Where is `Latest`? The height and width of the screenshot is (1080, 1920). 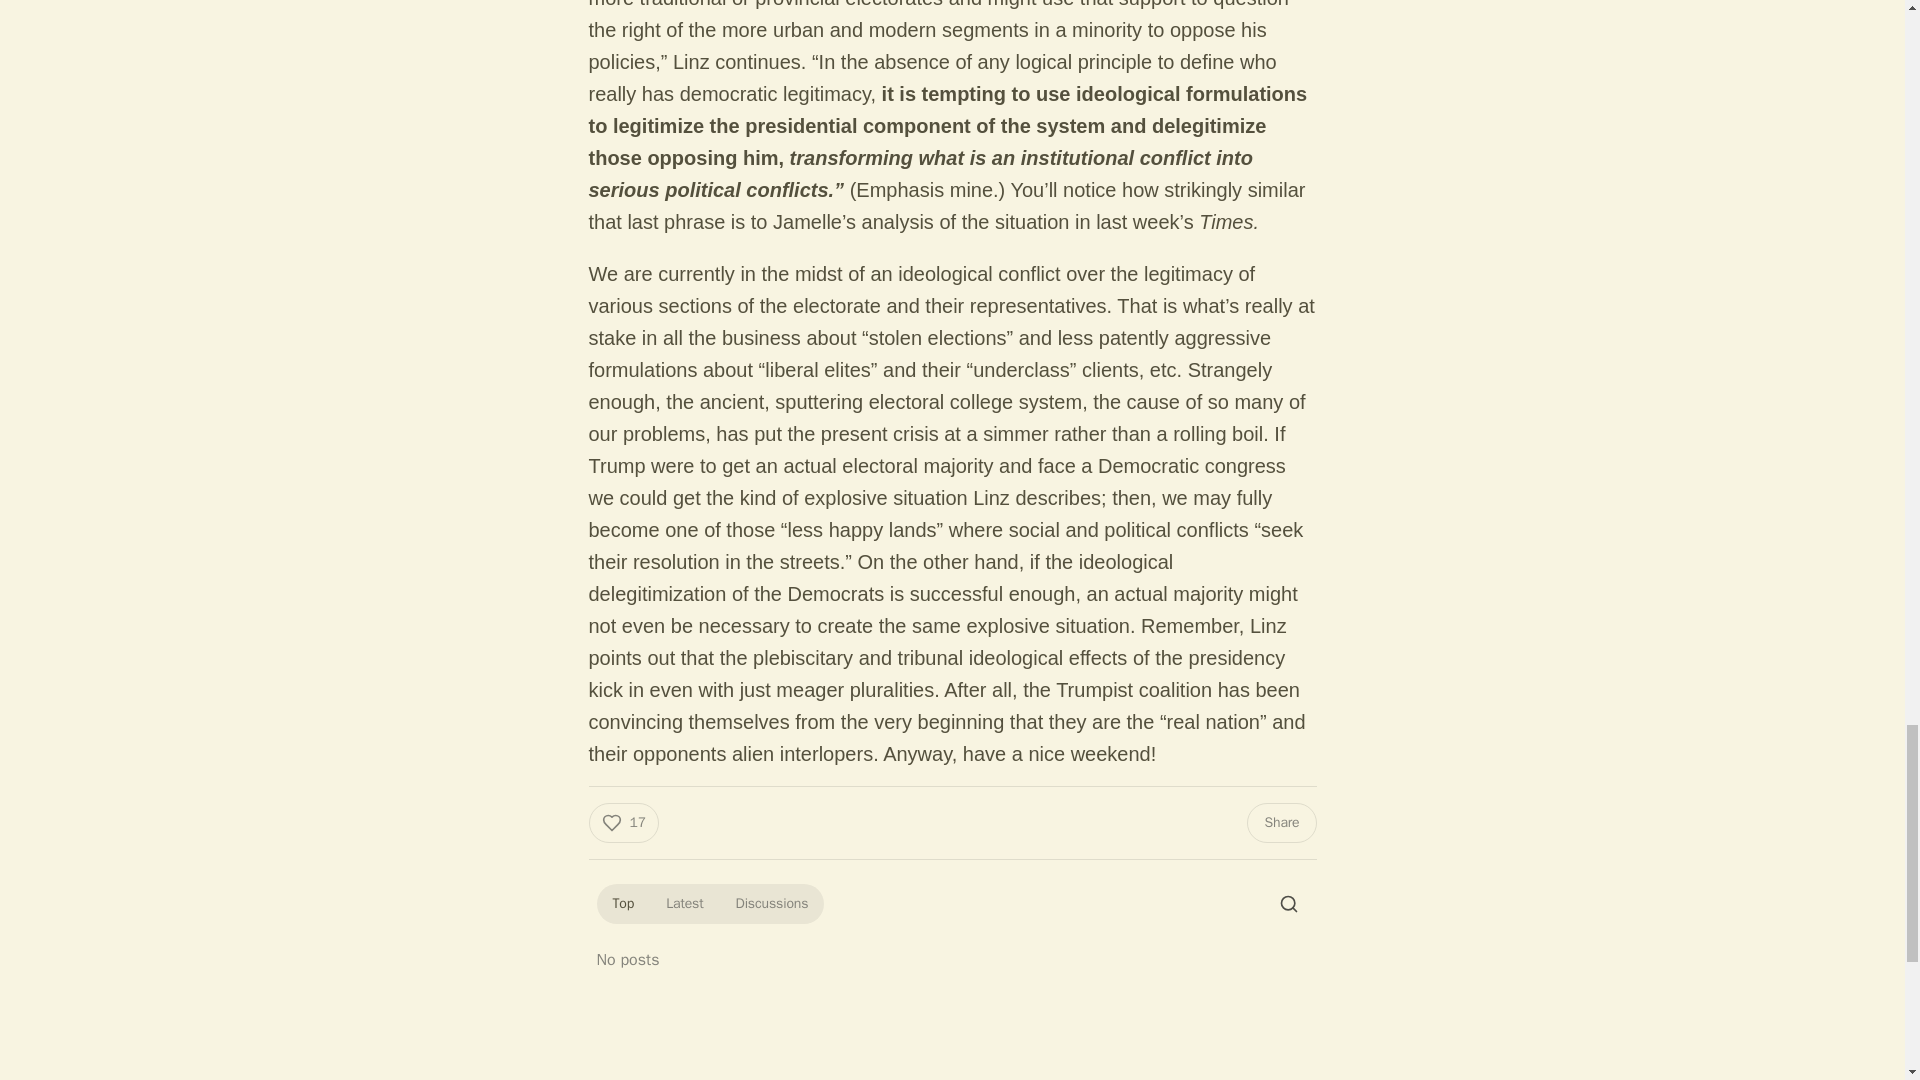 Latest is located at coordinates (684, 904).